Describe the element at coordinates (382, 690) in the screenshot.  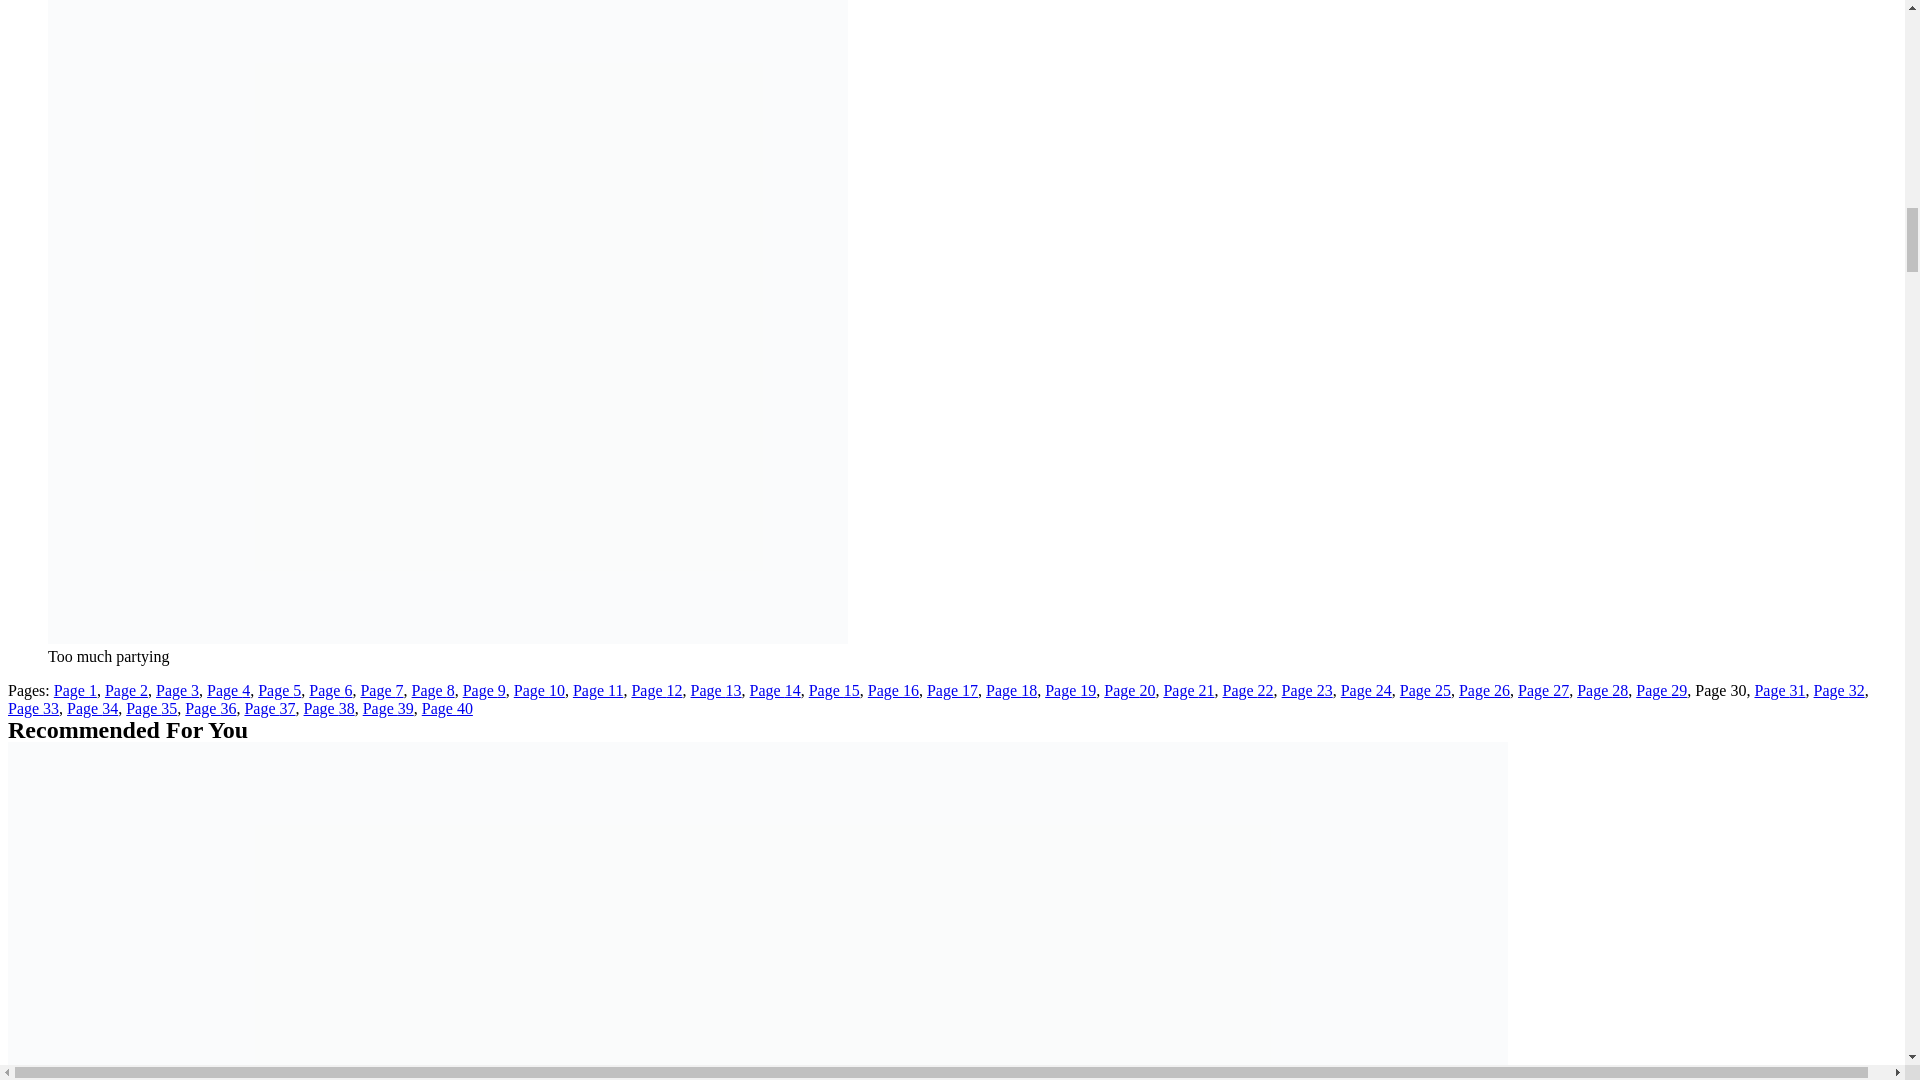
I see `Page 7` at that location.